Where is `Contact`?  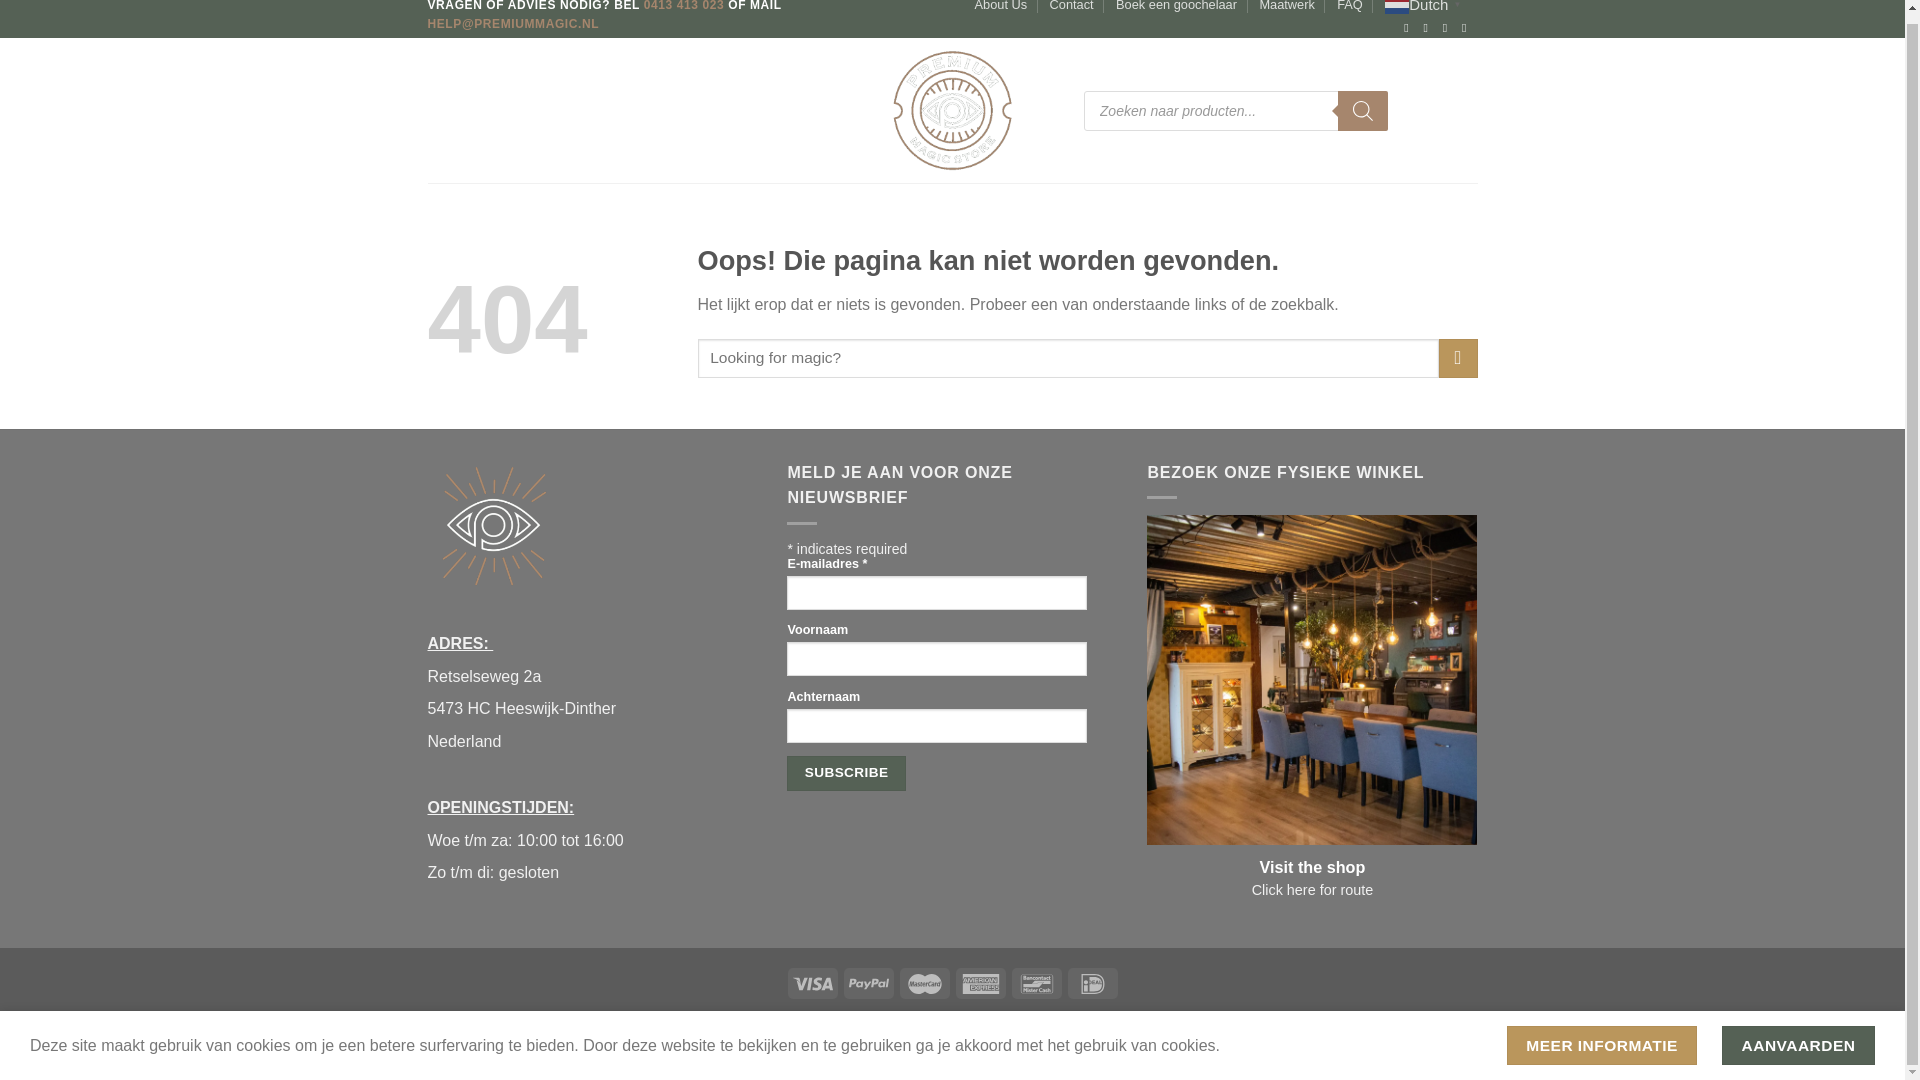 Contact is located at coordinates (1072, 9).